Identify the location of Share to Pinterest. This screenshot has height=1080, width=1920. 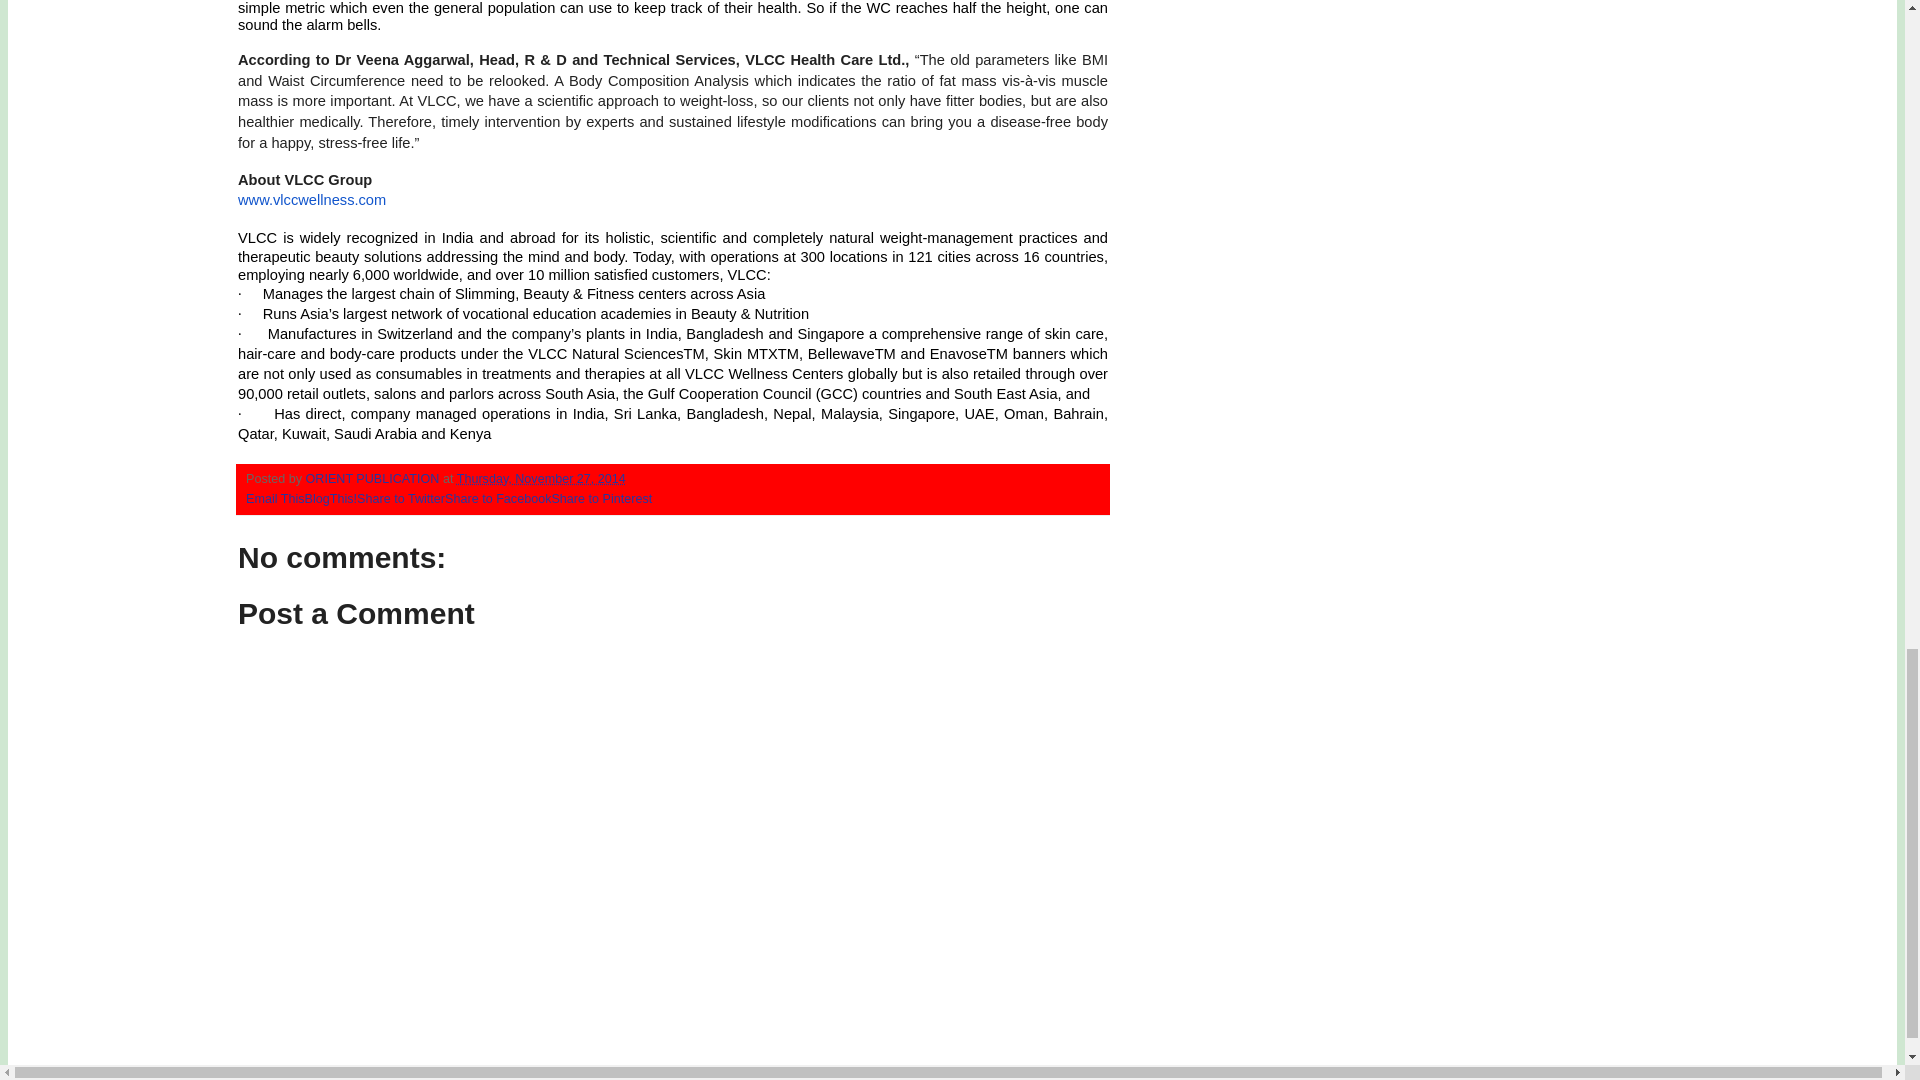
(602, 499).